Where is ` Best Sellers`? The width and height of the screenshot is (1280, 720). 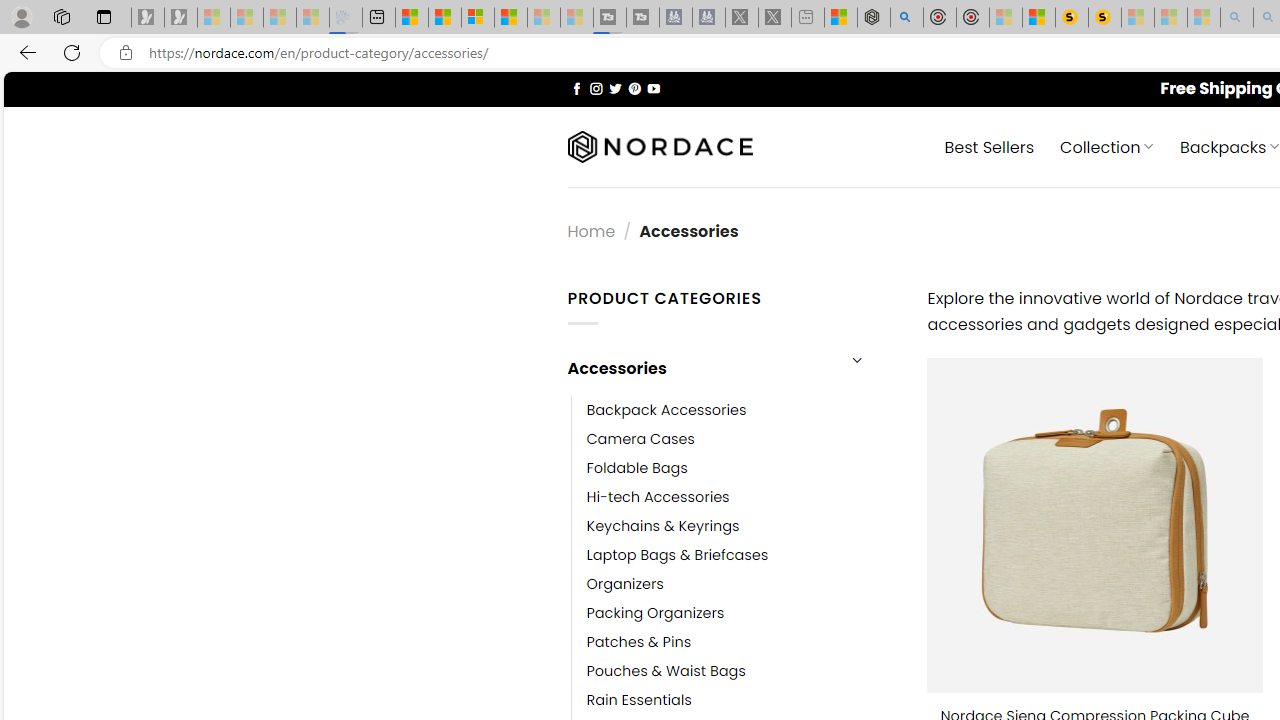
 Best Sellers is located at coordinates (990, 146).